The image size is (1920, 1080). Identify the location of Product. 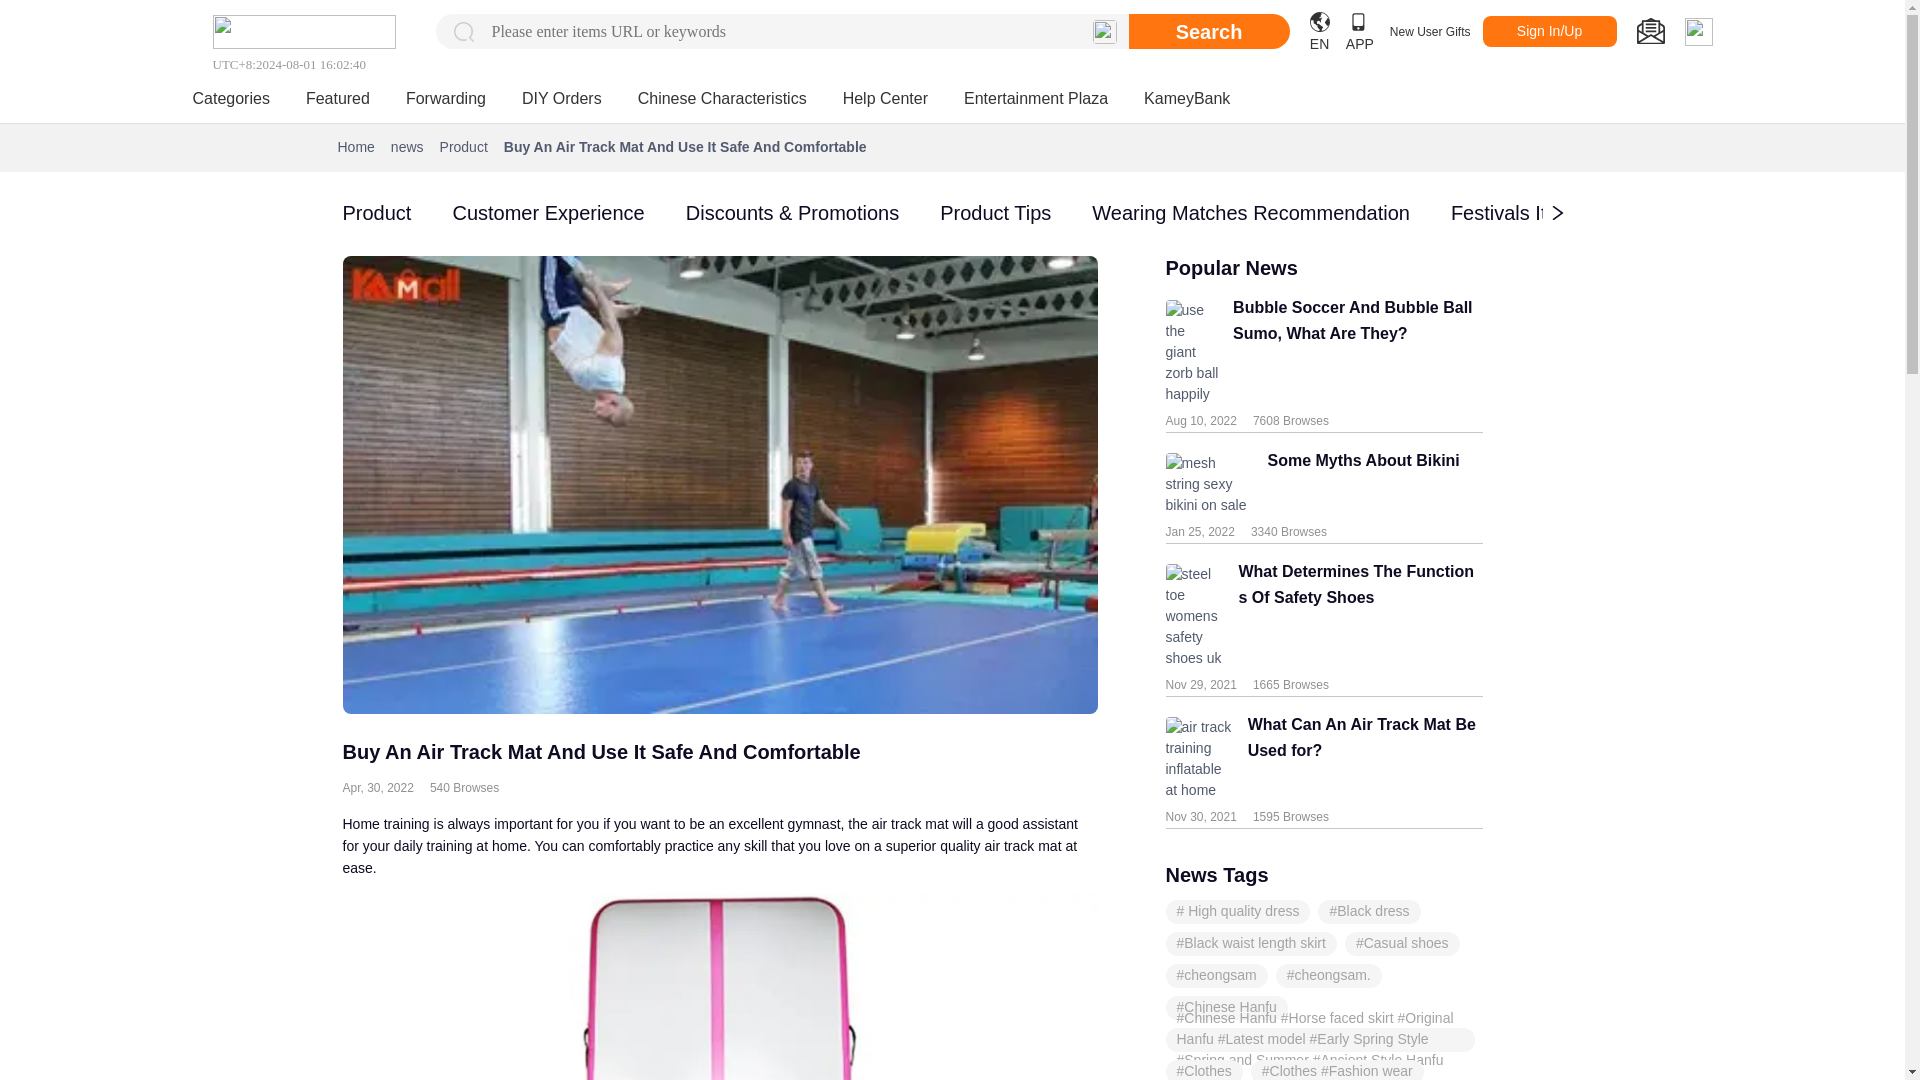
(463, 147).